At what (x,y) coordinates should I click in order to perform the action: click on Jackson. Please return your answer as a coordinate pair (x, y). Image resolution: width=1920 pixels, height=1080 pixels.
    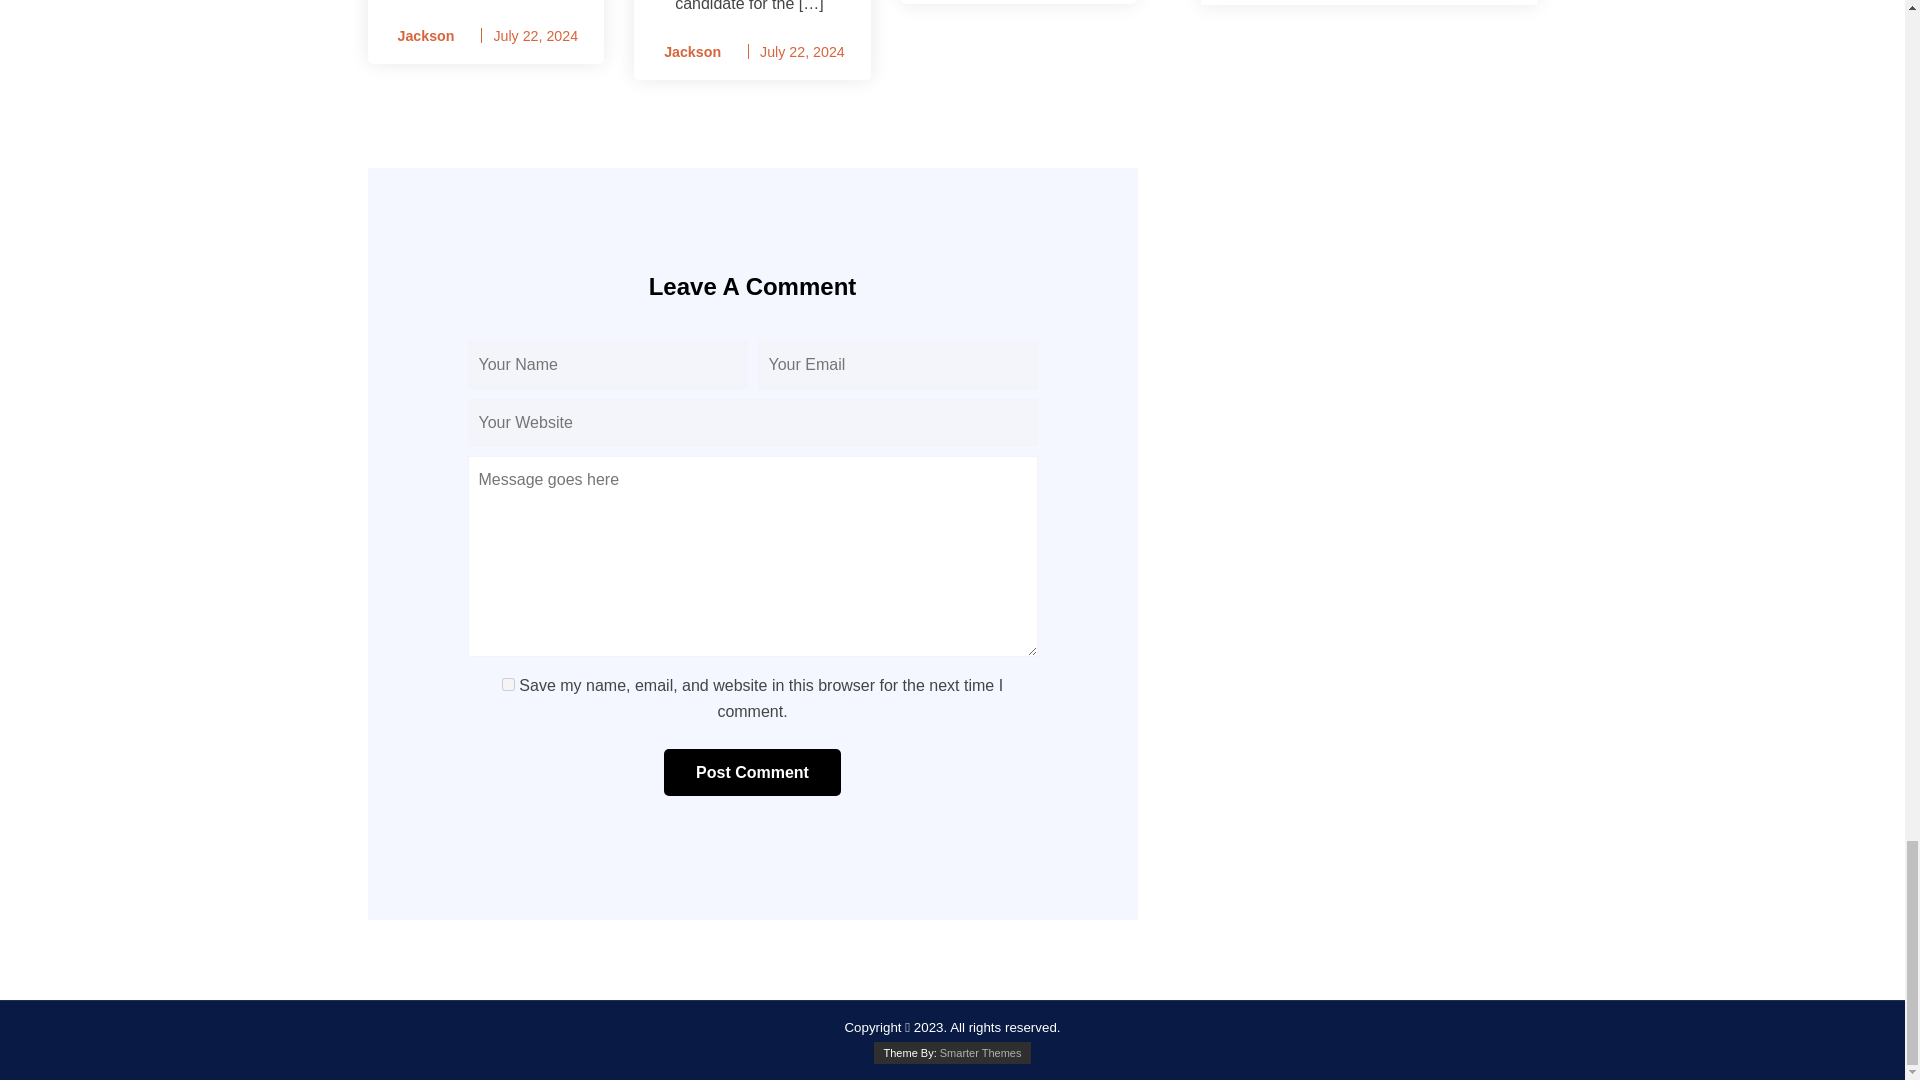
    Looking at the image, I should click on (420, 36).